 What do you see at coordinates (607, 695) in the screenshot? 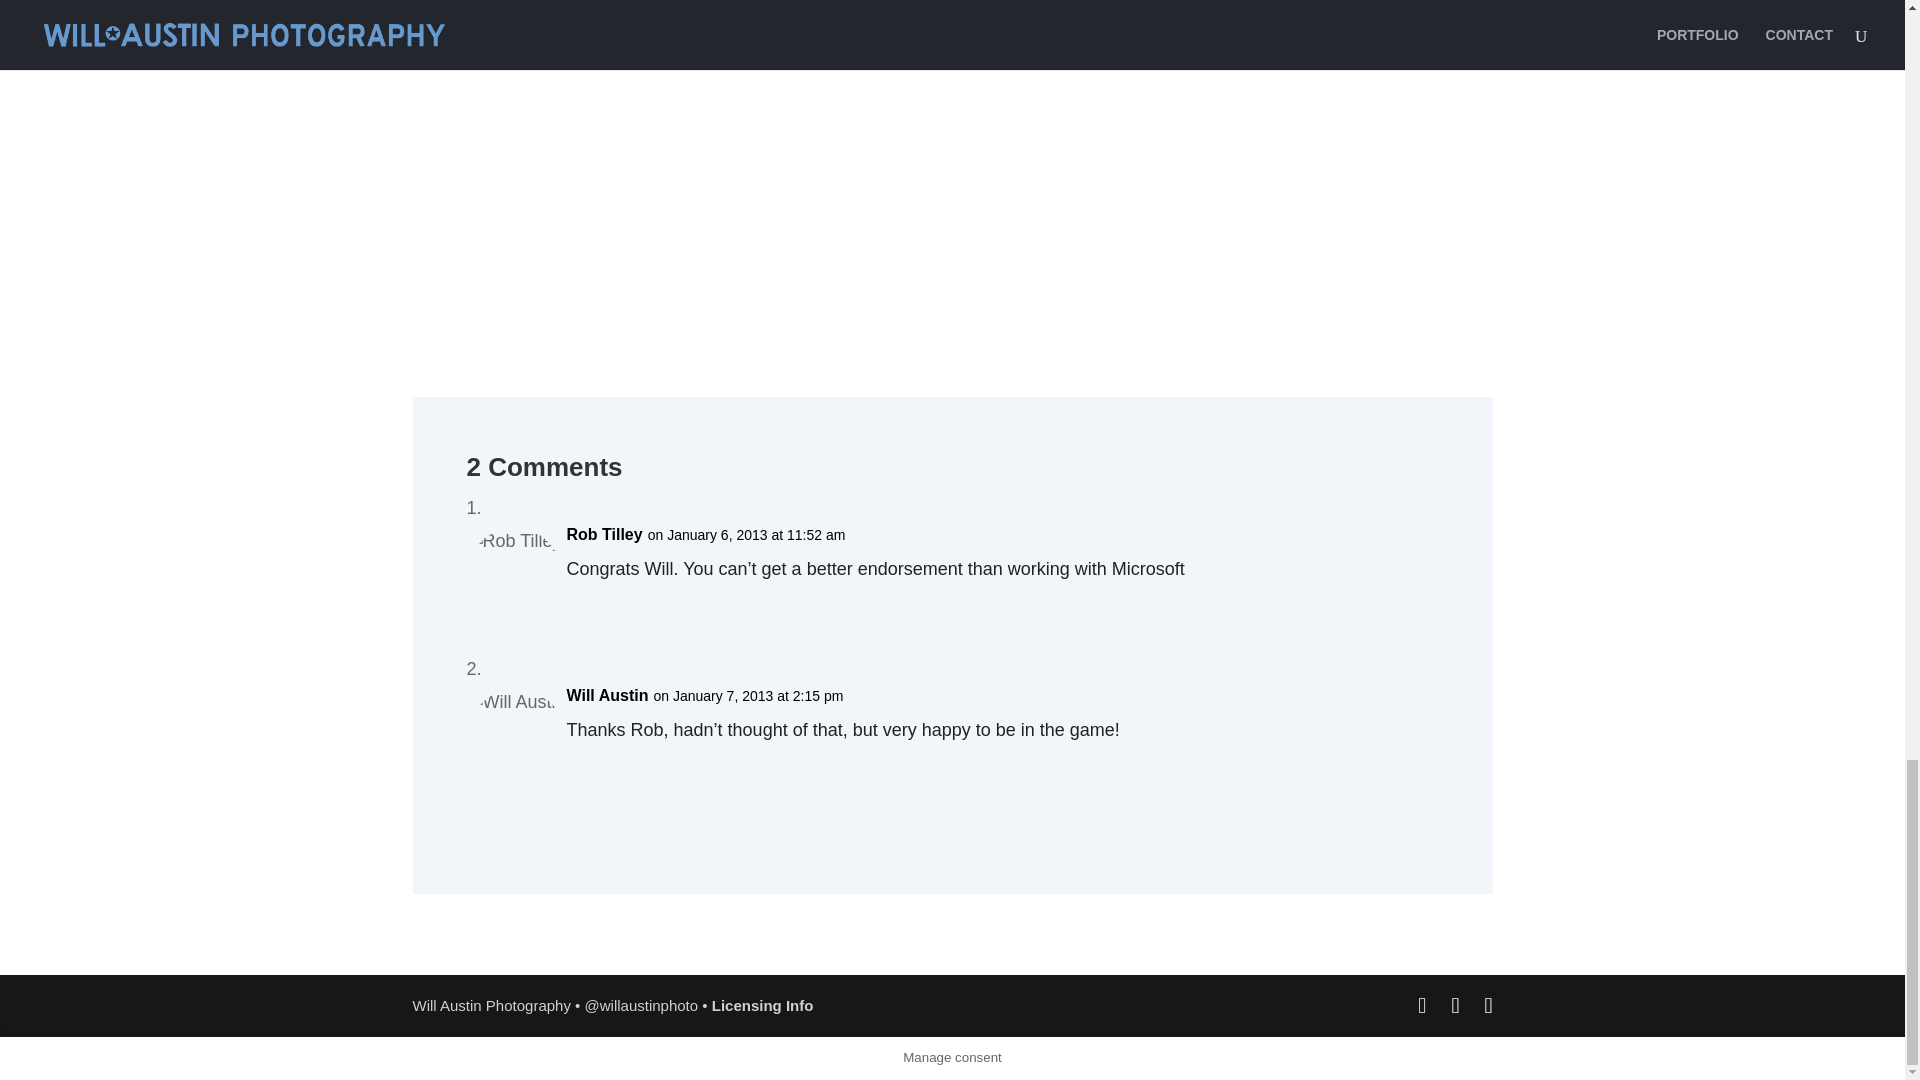
I see `Will Austin` at bounding box center [607, 695].